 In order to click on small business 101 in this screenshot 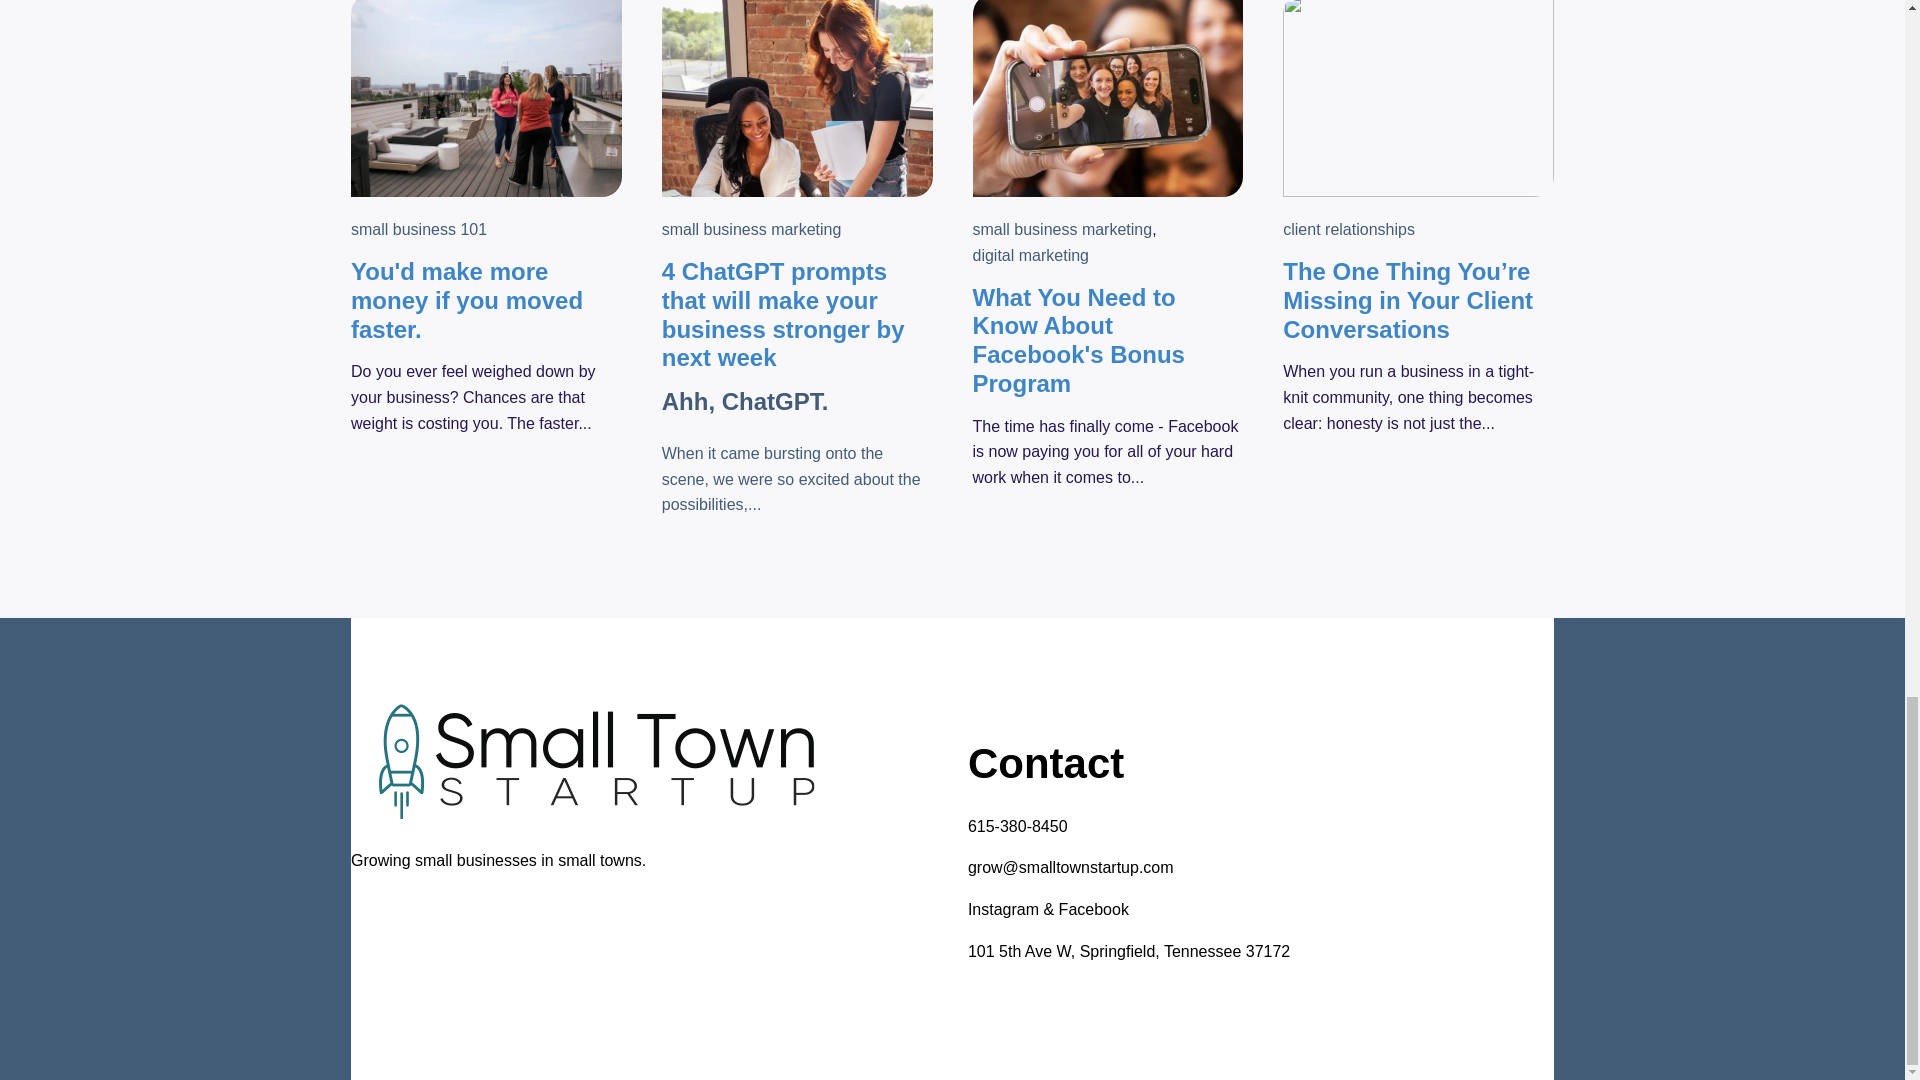, I will do `click(419, 230)`.